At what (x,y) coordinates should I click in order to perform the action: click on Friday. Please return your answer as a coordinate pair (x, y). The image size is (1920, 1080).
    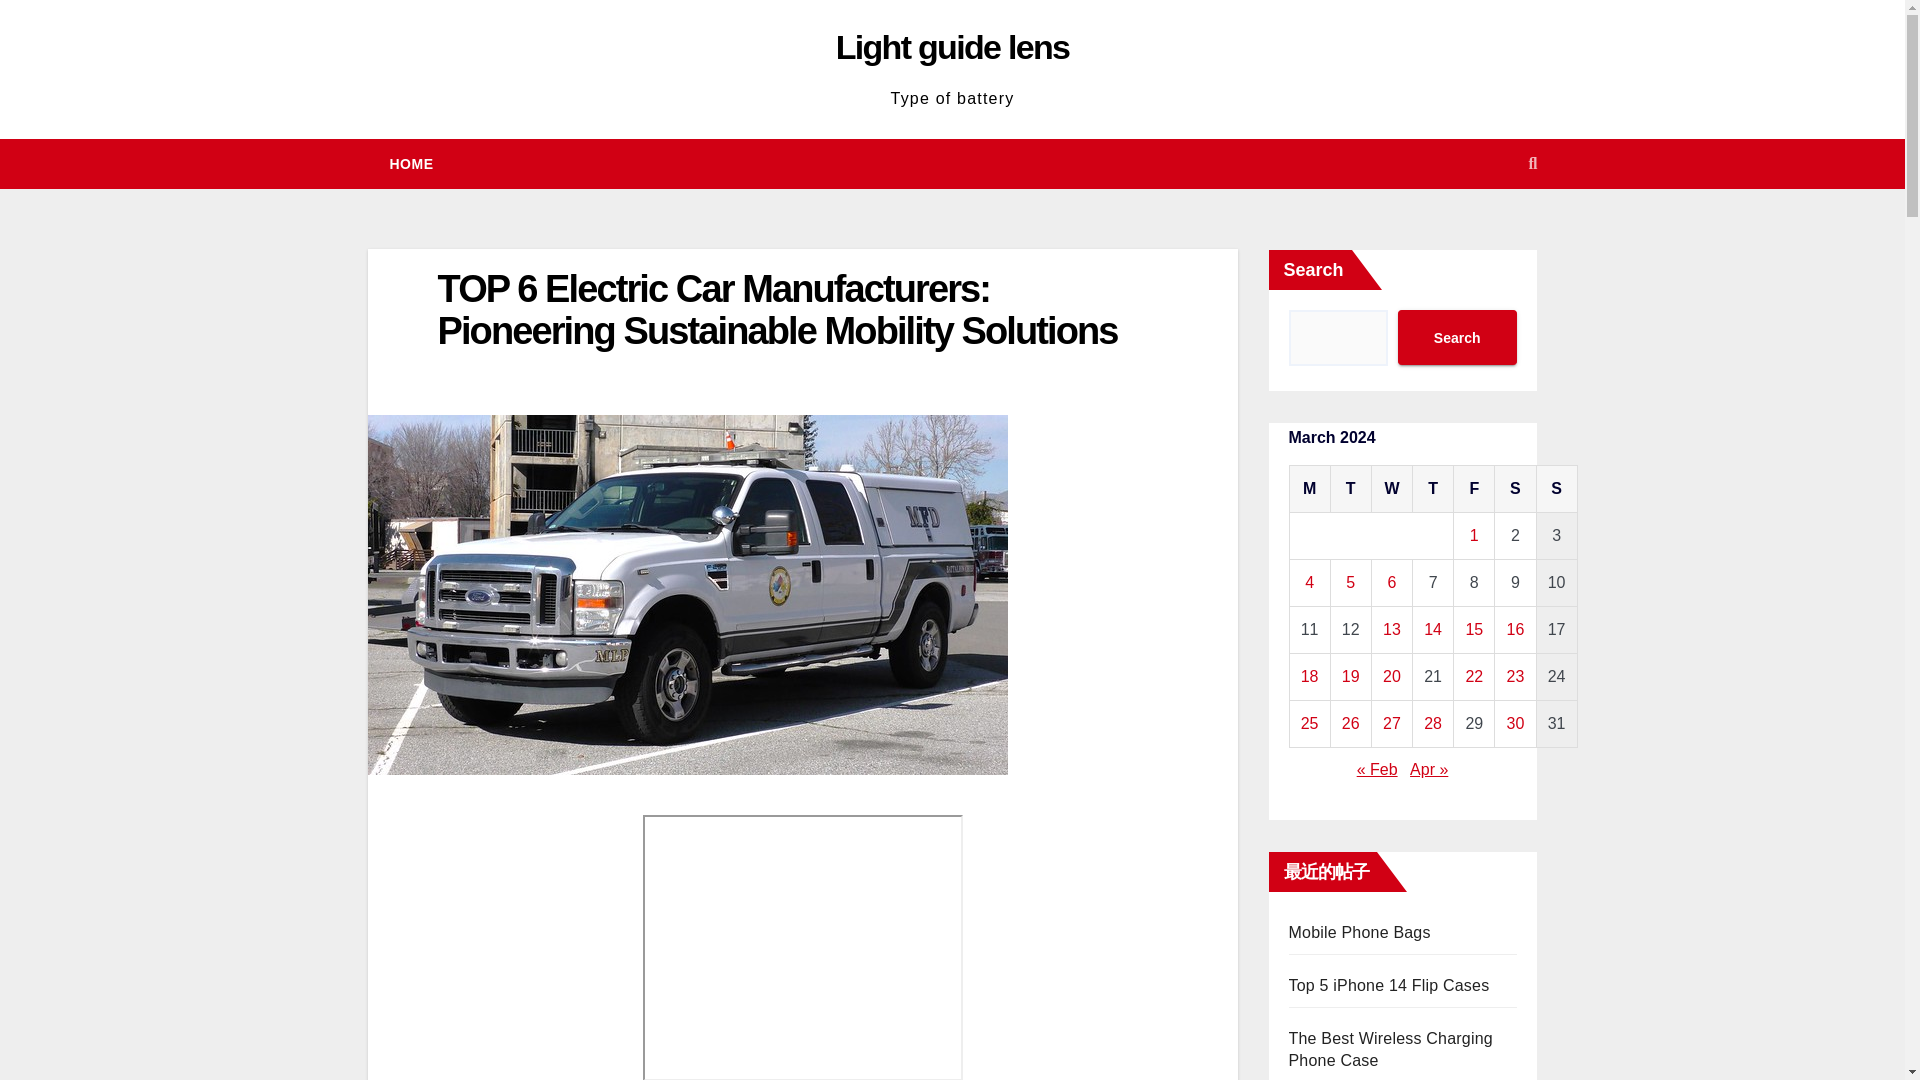
    Looking at the image, I should click on (1474, 489).